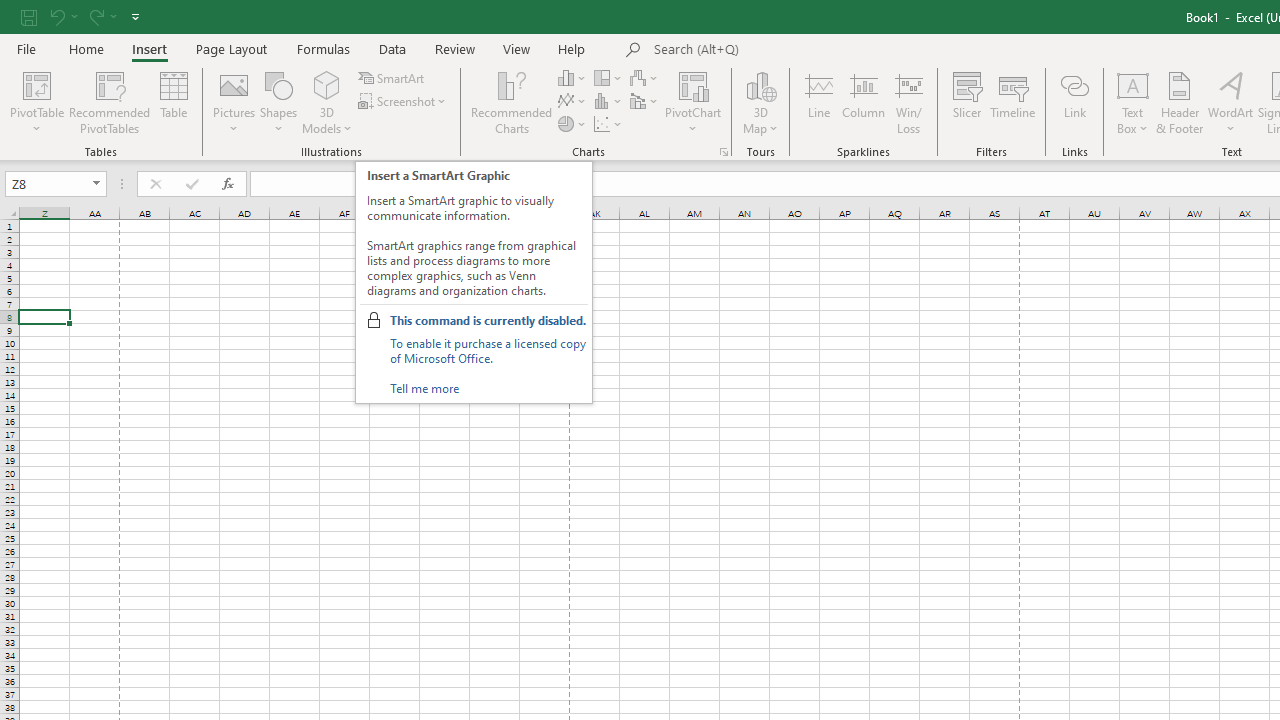 This screenshot has height=720, width=1280. Describe the element at coordinates (517, 48) in the screenshot. I see `View` at that location.